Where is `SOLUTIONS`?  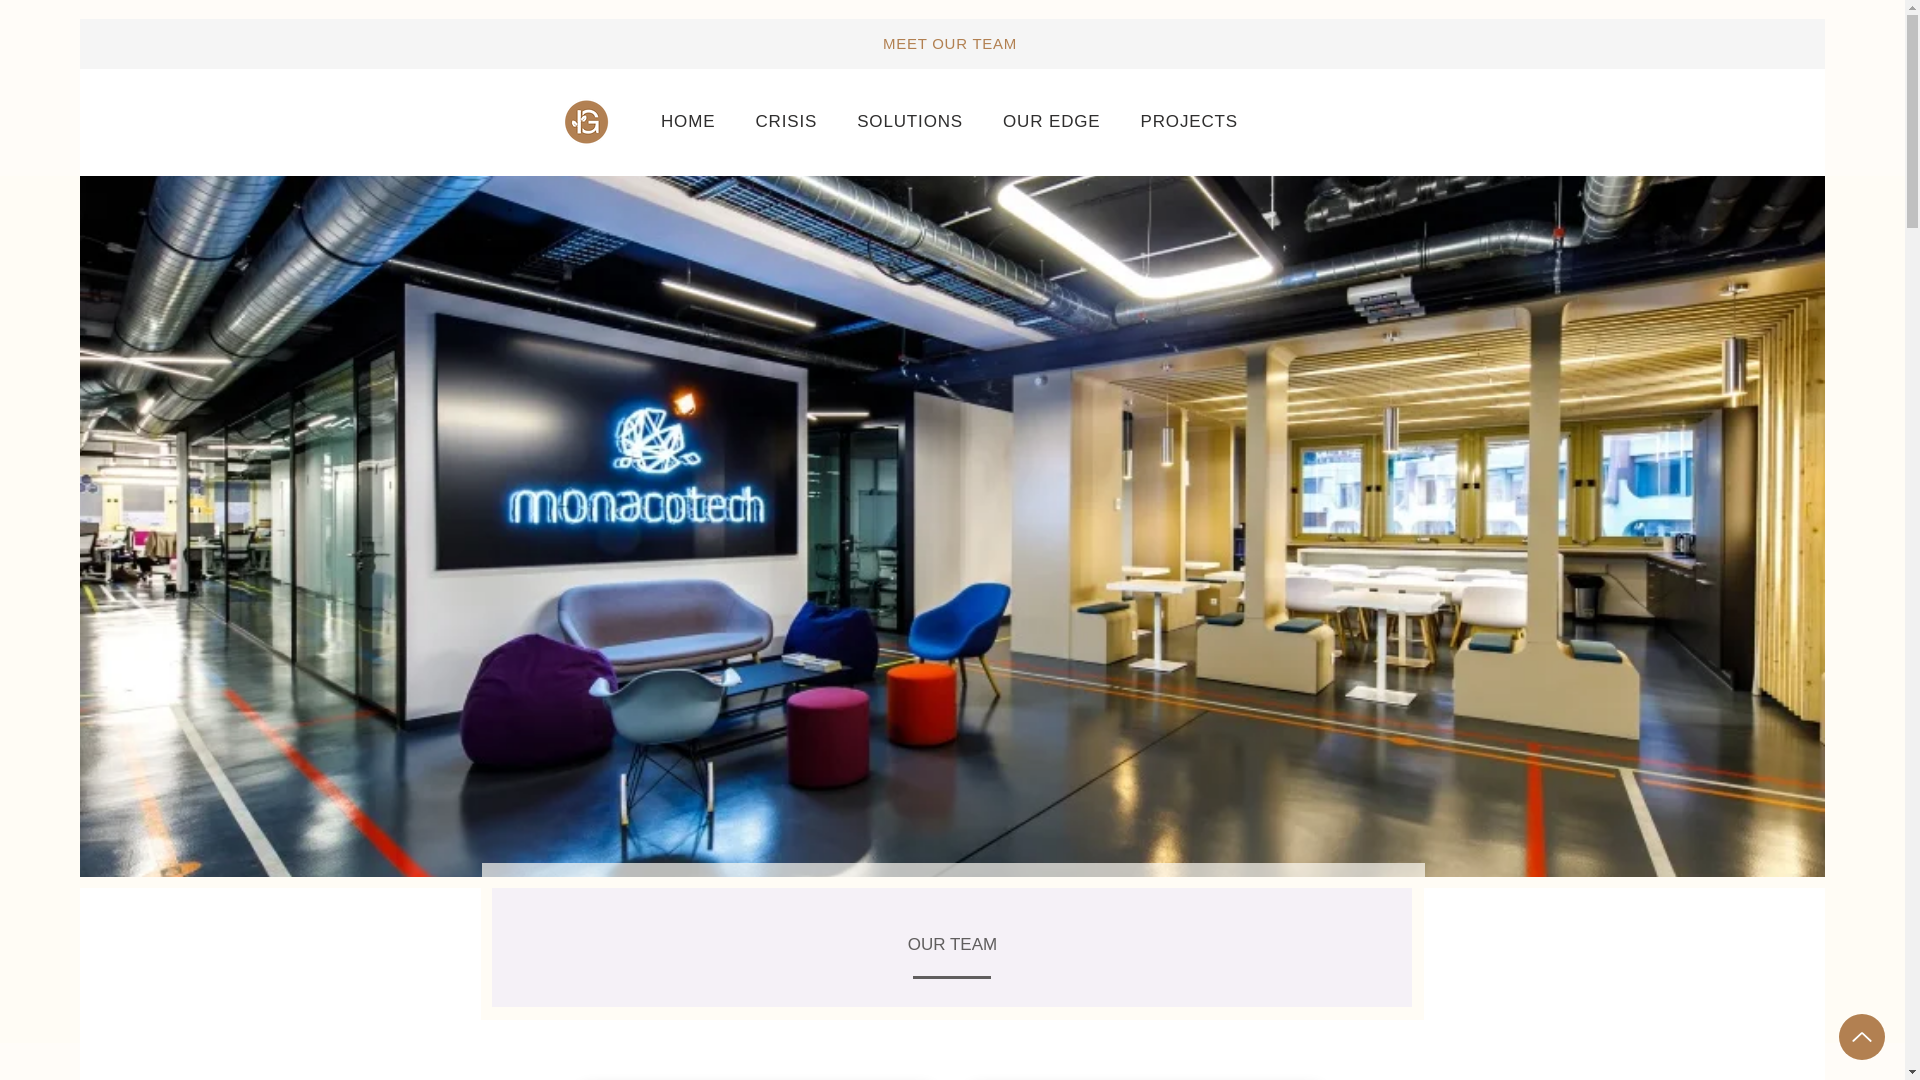
SOLUTIONS is located at coordinates (910, 121).